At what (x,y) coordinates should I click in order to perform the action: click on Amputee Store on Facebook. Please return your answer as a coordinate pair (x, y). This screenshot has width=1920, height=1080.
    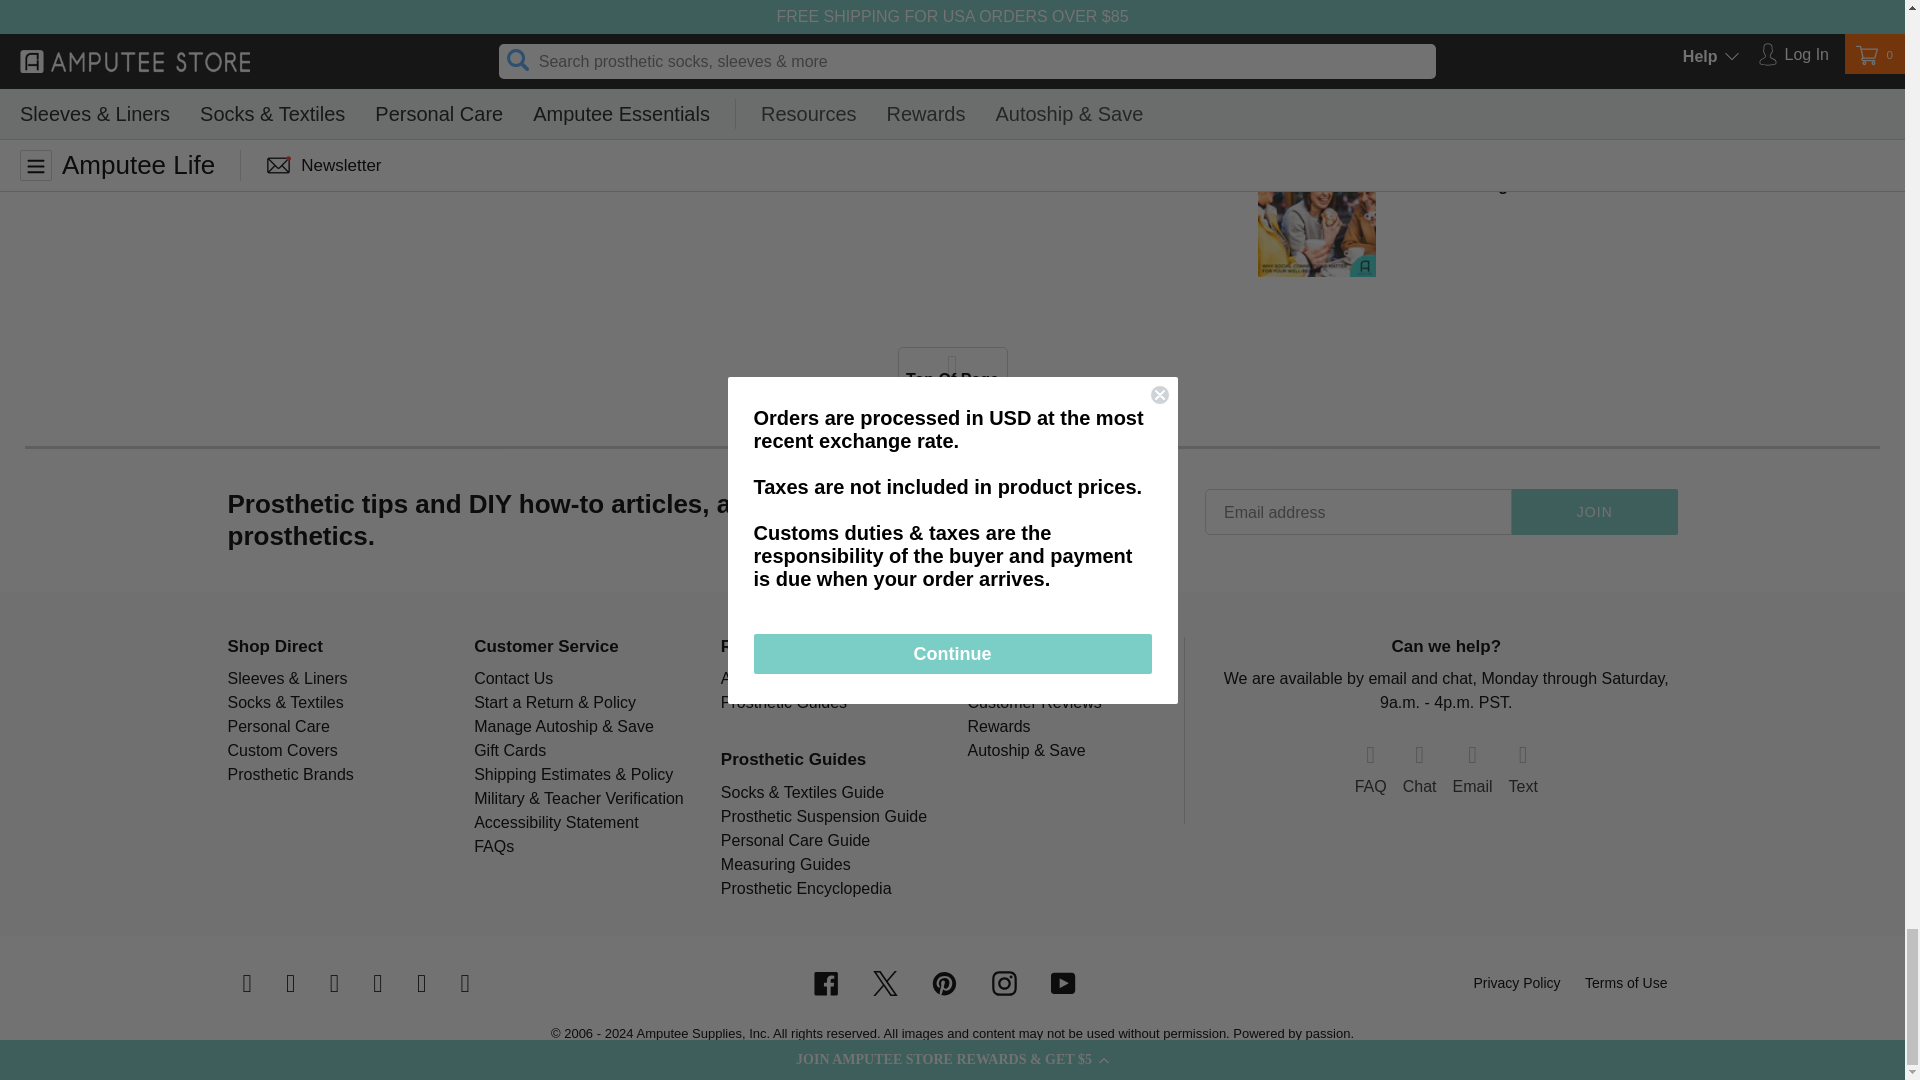
    Looking at the image, I should click on (826, 982).